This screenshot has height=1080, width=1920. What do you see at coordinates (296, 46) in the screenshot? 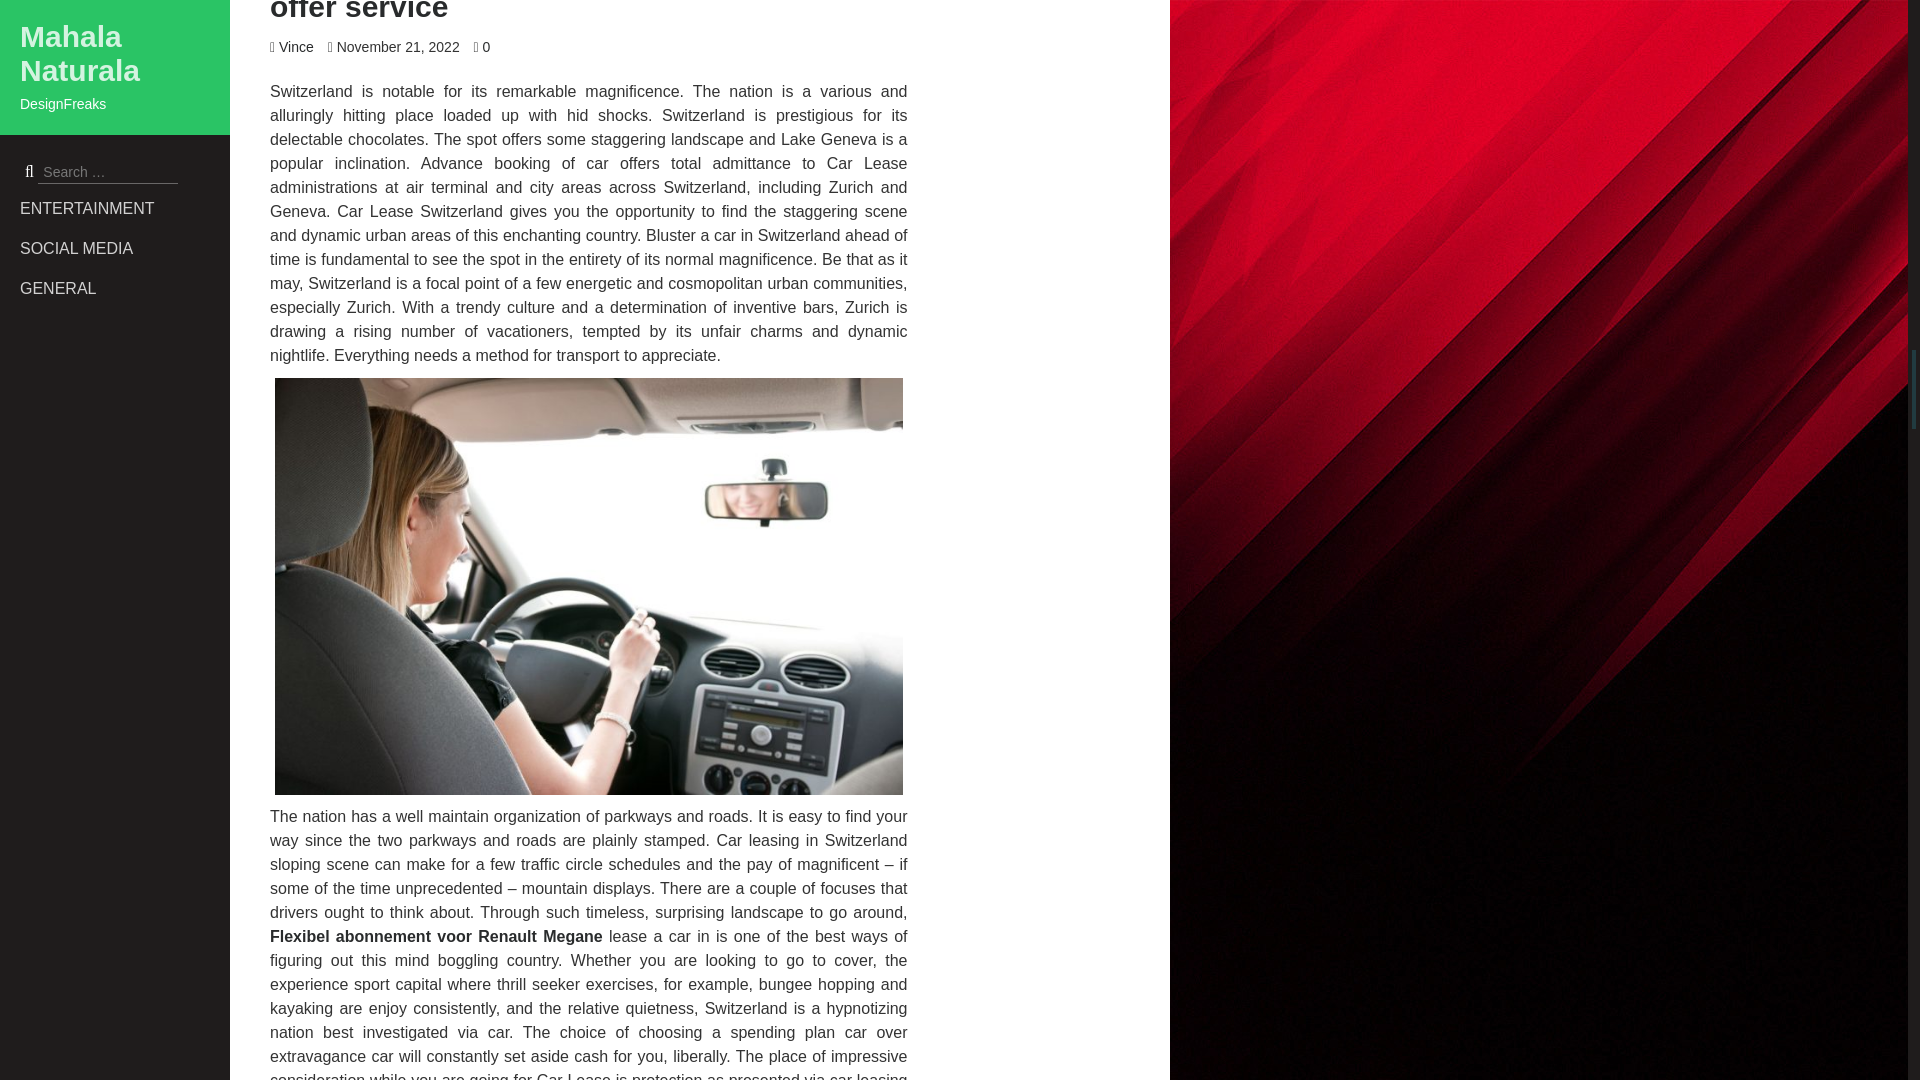
I see `Vince` at bounding box center [296, 46].